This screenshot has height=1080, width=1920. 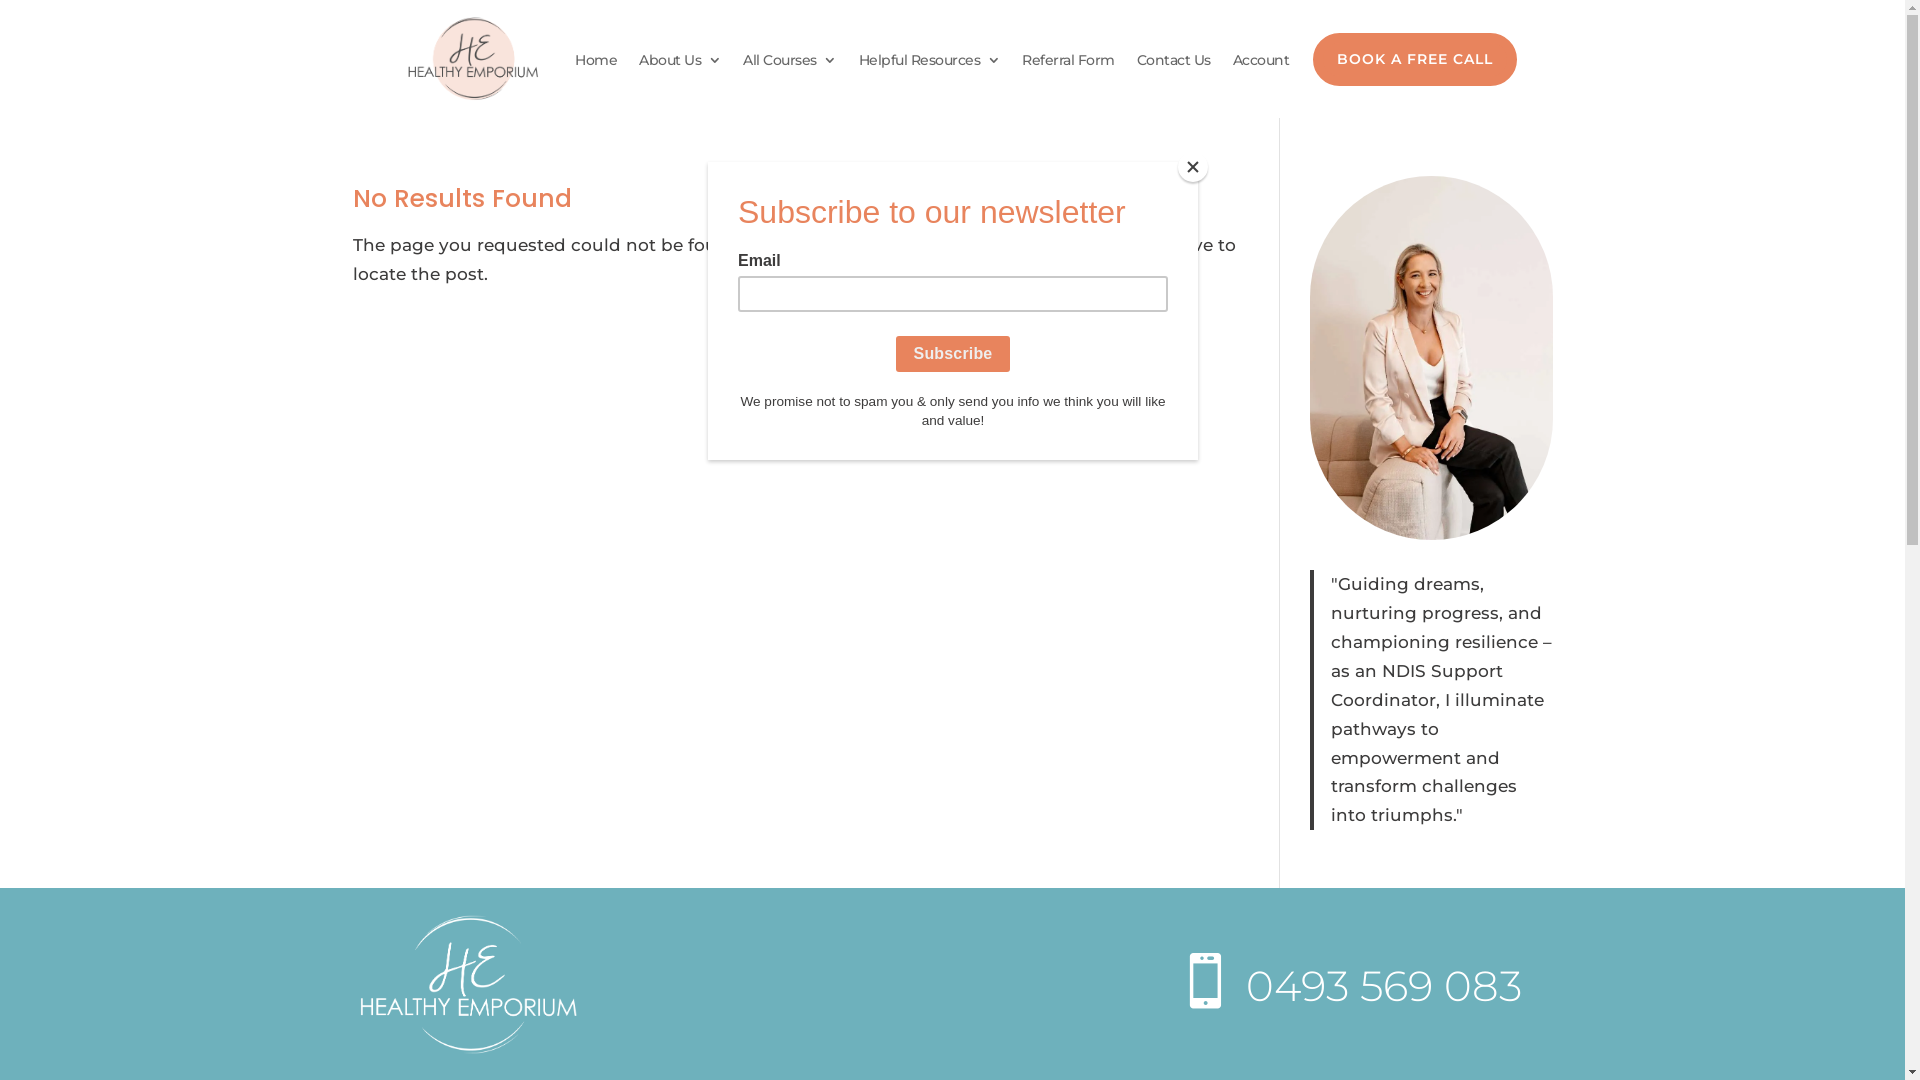 What do you see at coordinates (790, 64) in the screenshot?
I see `All Courses` at bounding box center [790, 64].